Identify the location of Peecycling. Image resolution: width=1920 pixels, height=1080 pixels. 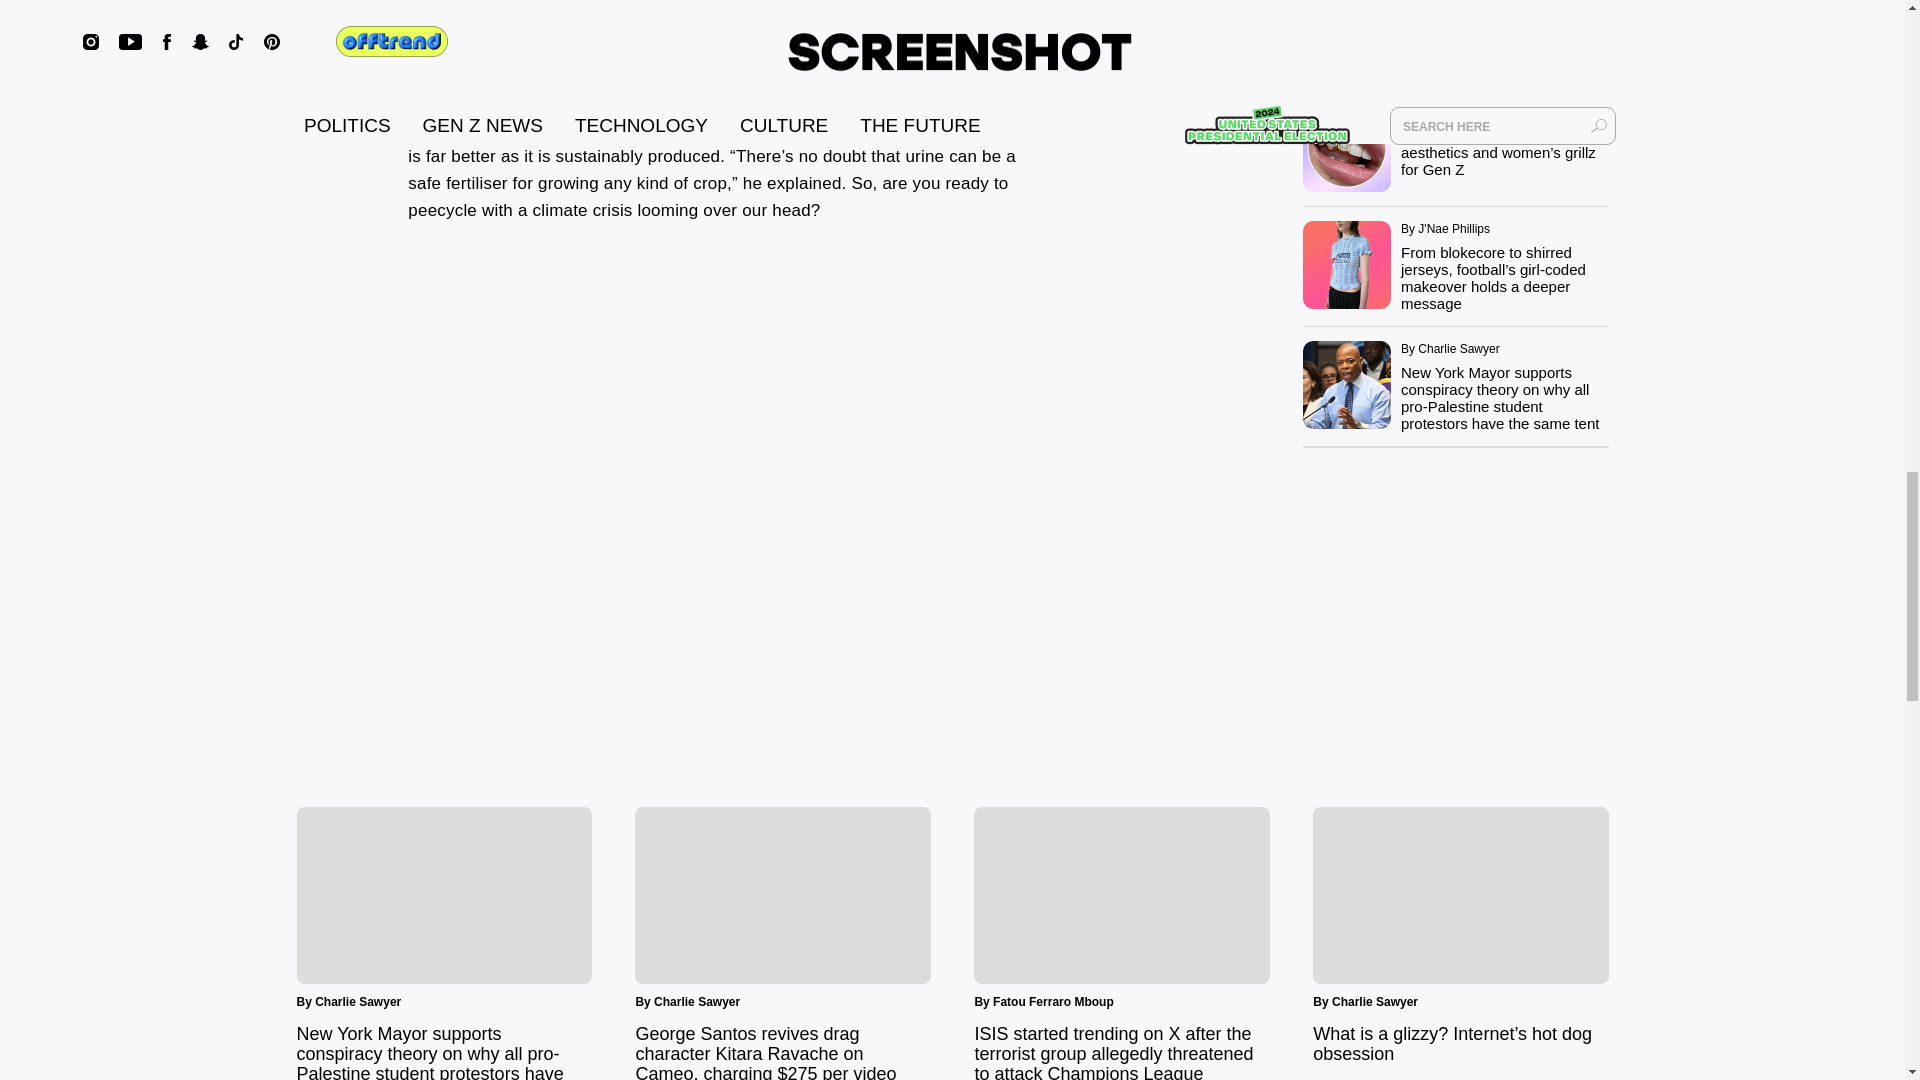
(728, 452).